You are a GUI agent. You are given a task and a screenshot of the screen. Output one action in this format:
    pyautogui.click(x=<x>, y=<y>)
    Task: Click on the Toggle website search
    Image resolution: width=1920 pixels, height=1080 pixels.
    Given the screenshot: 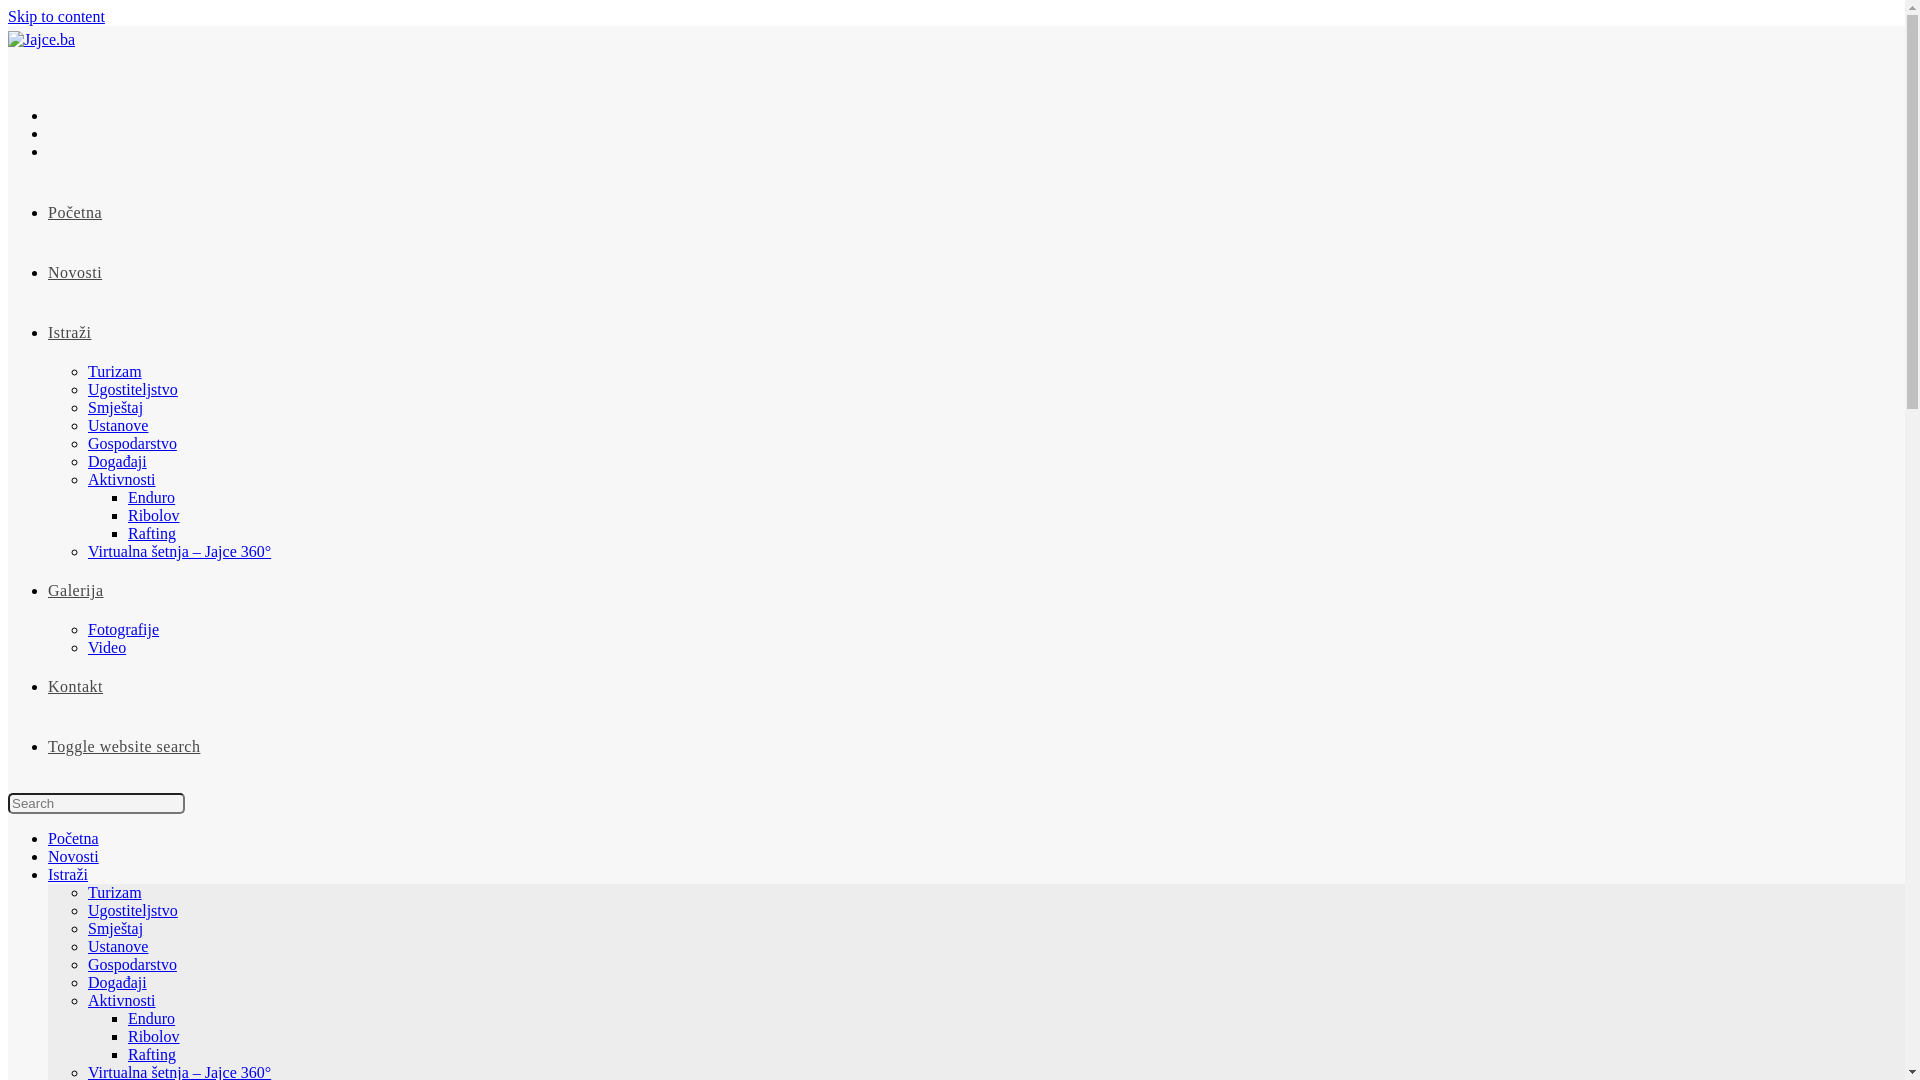 What is the action you would take?
    pyautogui.click(x=124, y=746)
    